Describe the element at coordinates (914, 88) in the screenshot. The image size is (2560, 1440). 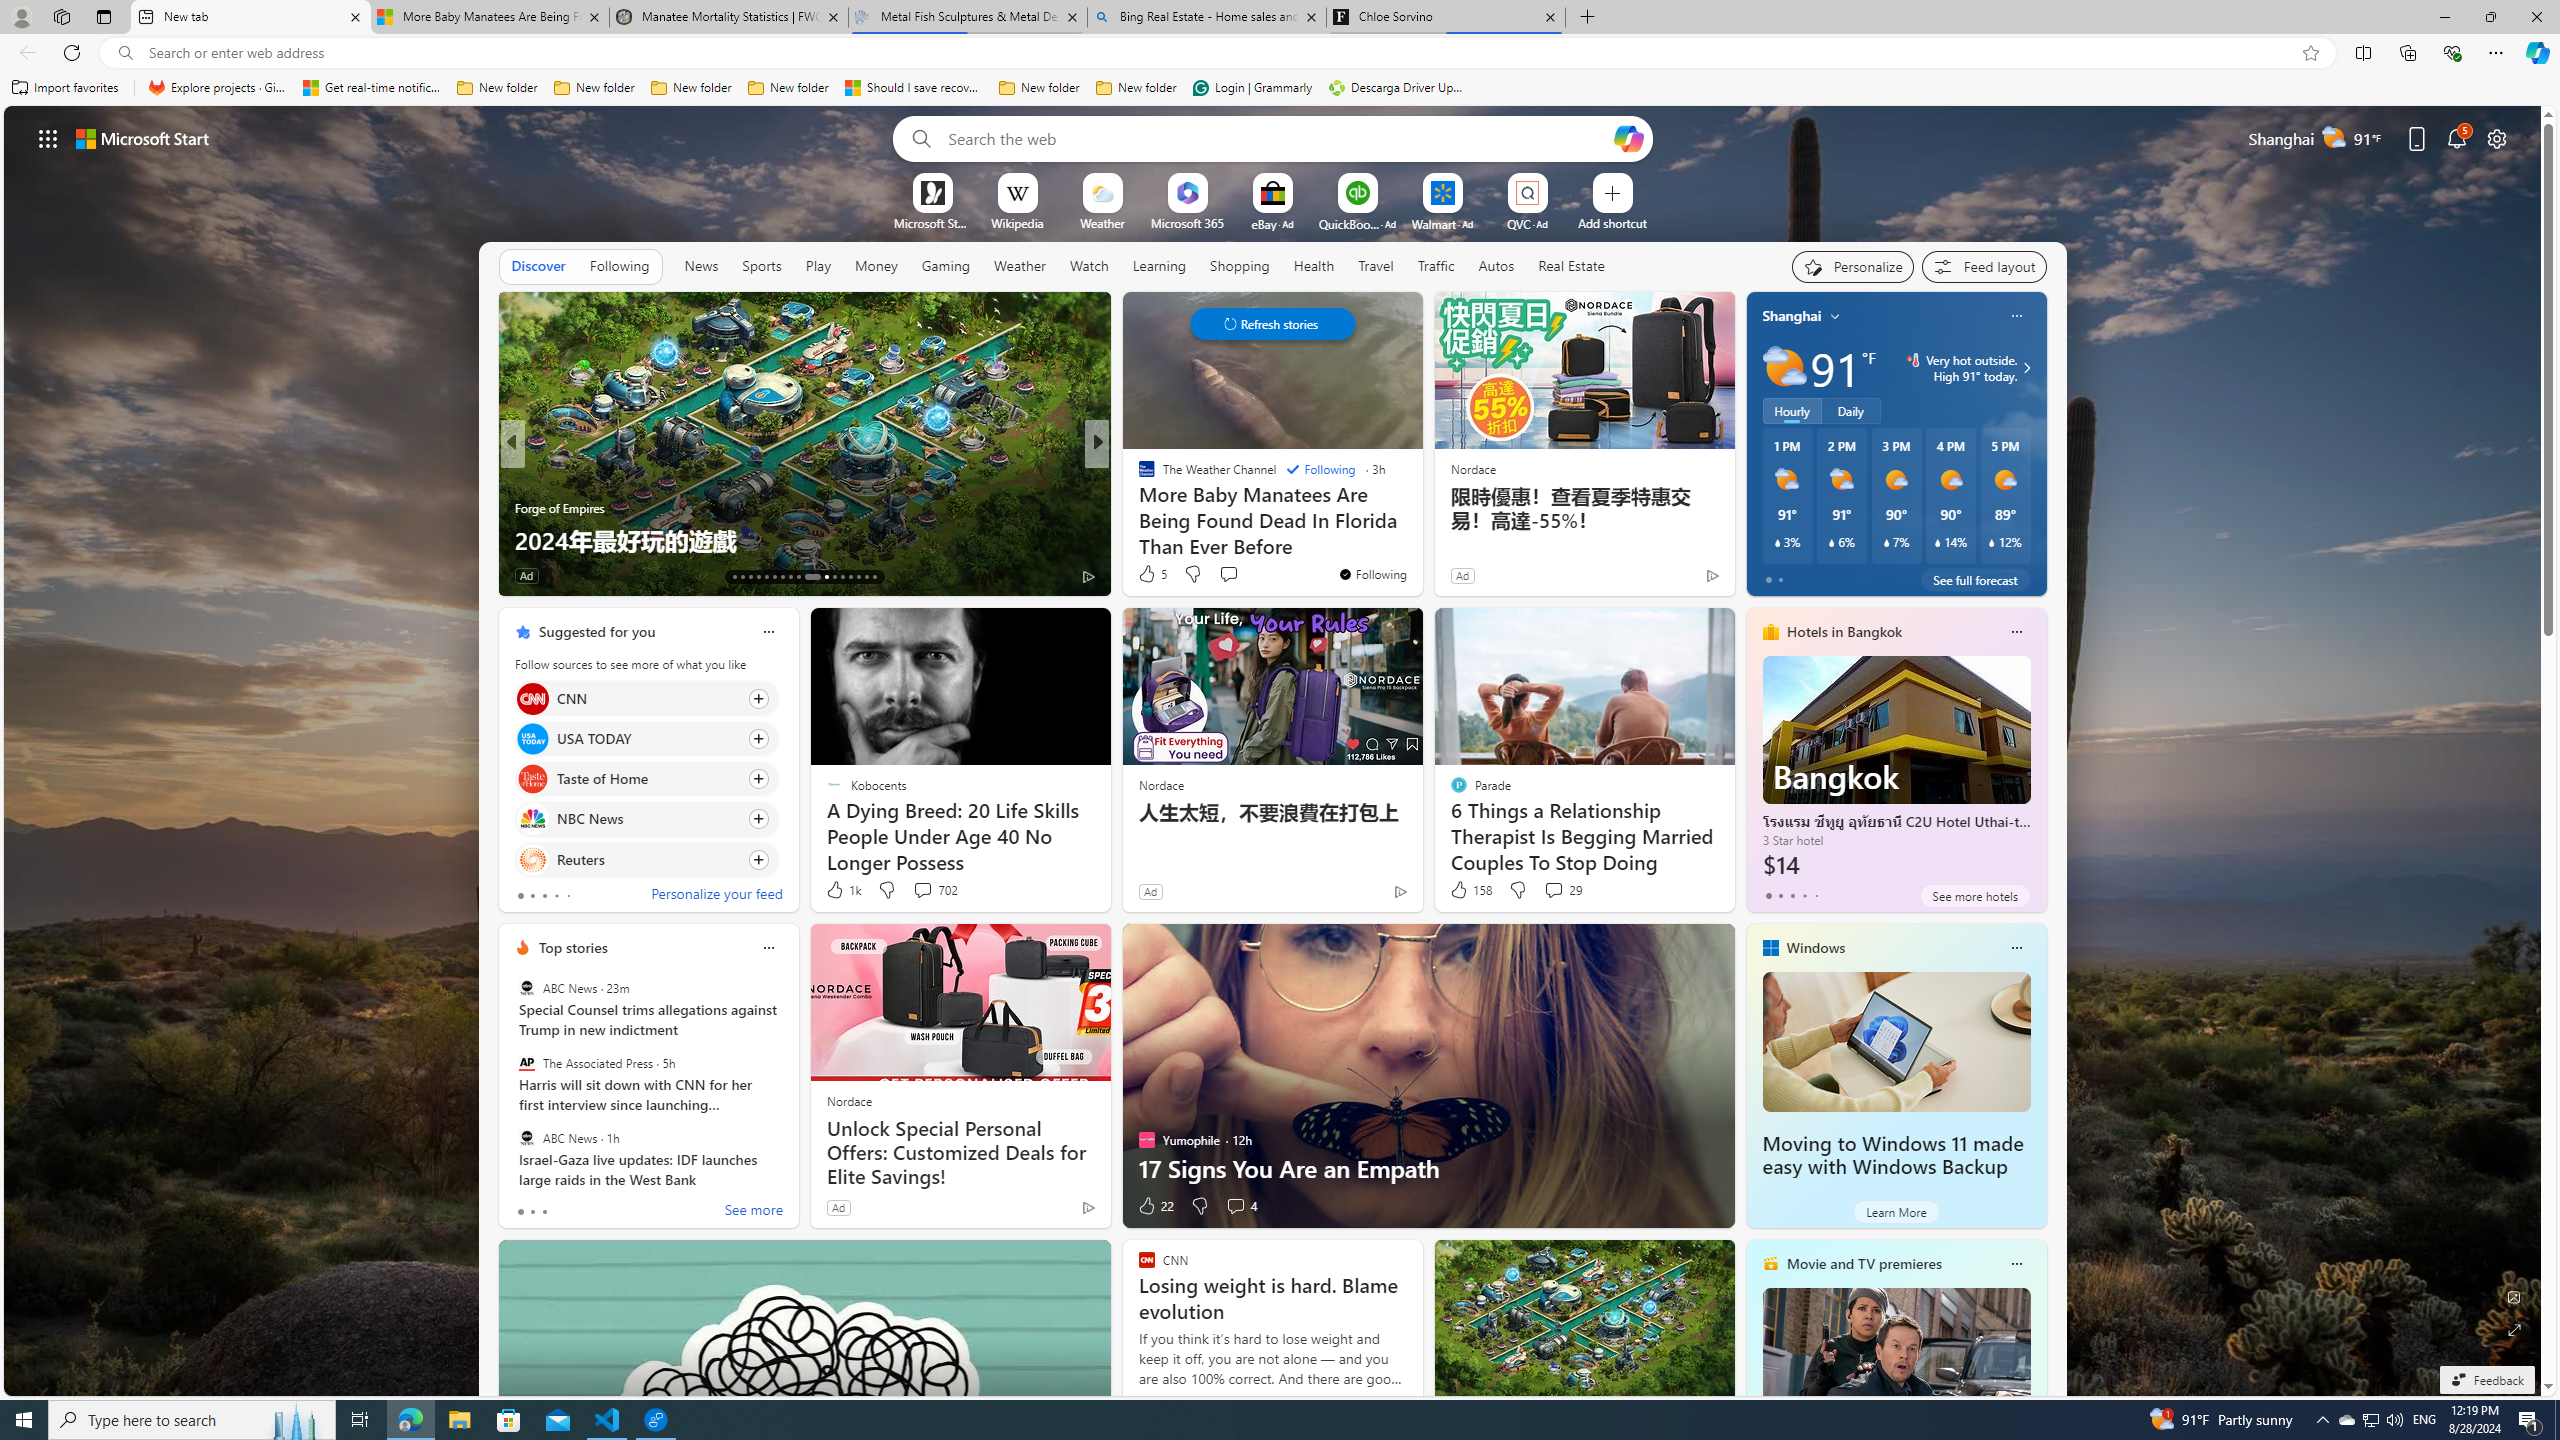
I see `Should I save recovered Word documents? - Microsoft Support` at that location.